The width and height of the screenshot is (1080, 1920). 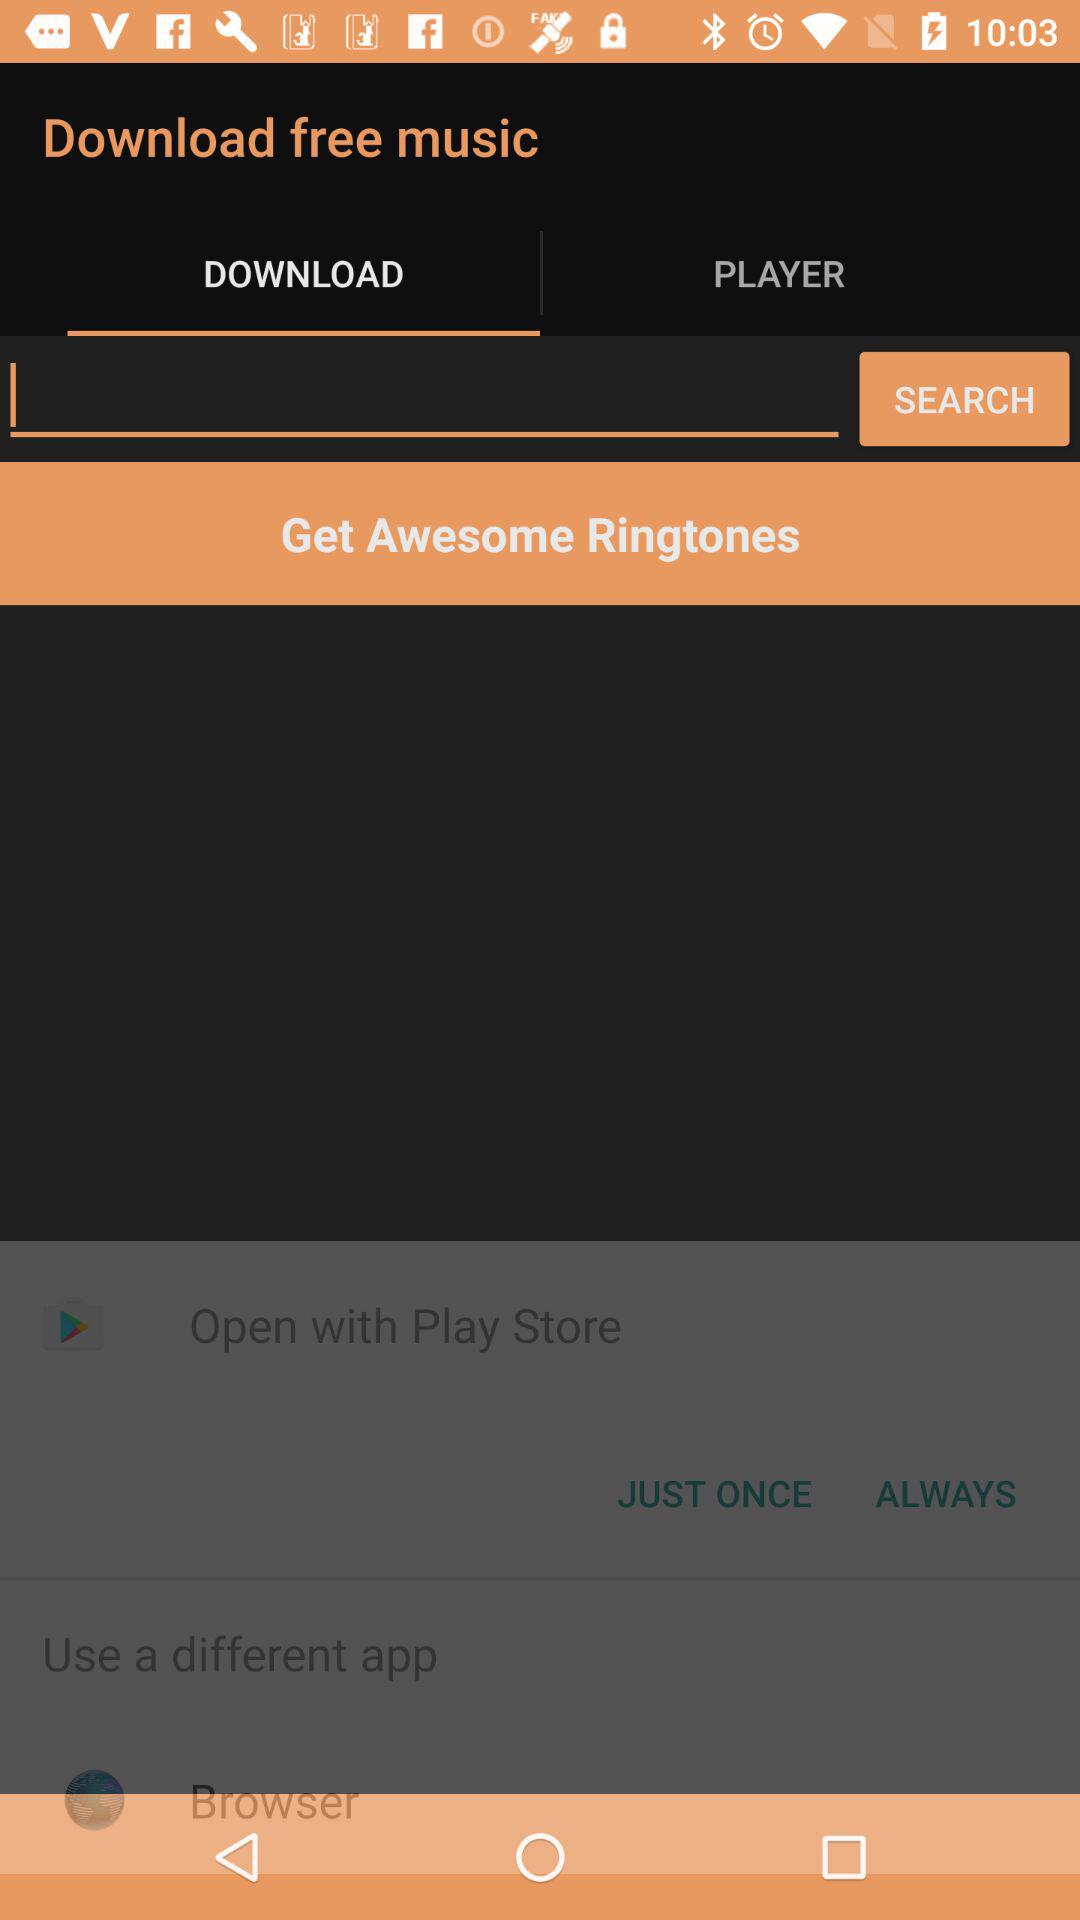 I want to click on add text into the search bar and then press search, so click(x=424, y=396).